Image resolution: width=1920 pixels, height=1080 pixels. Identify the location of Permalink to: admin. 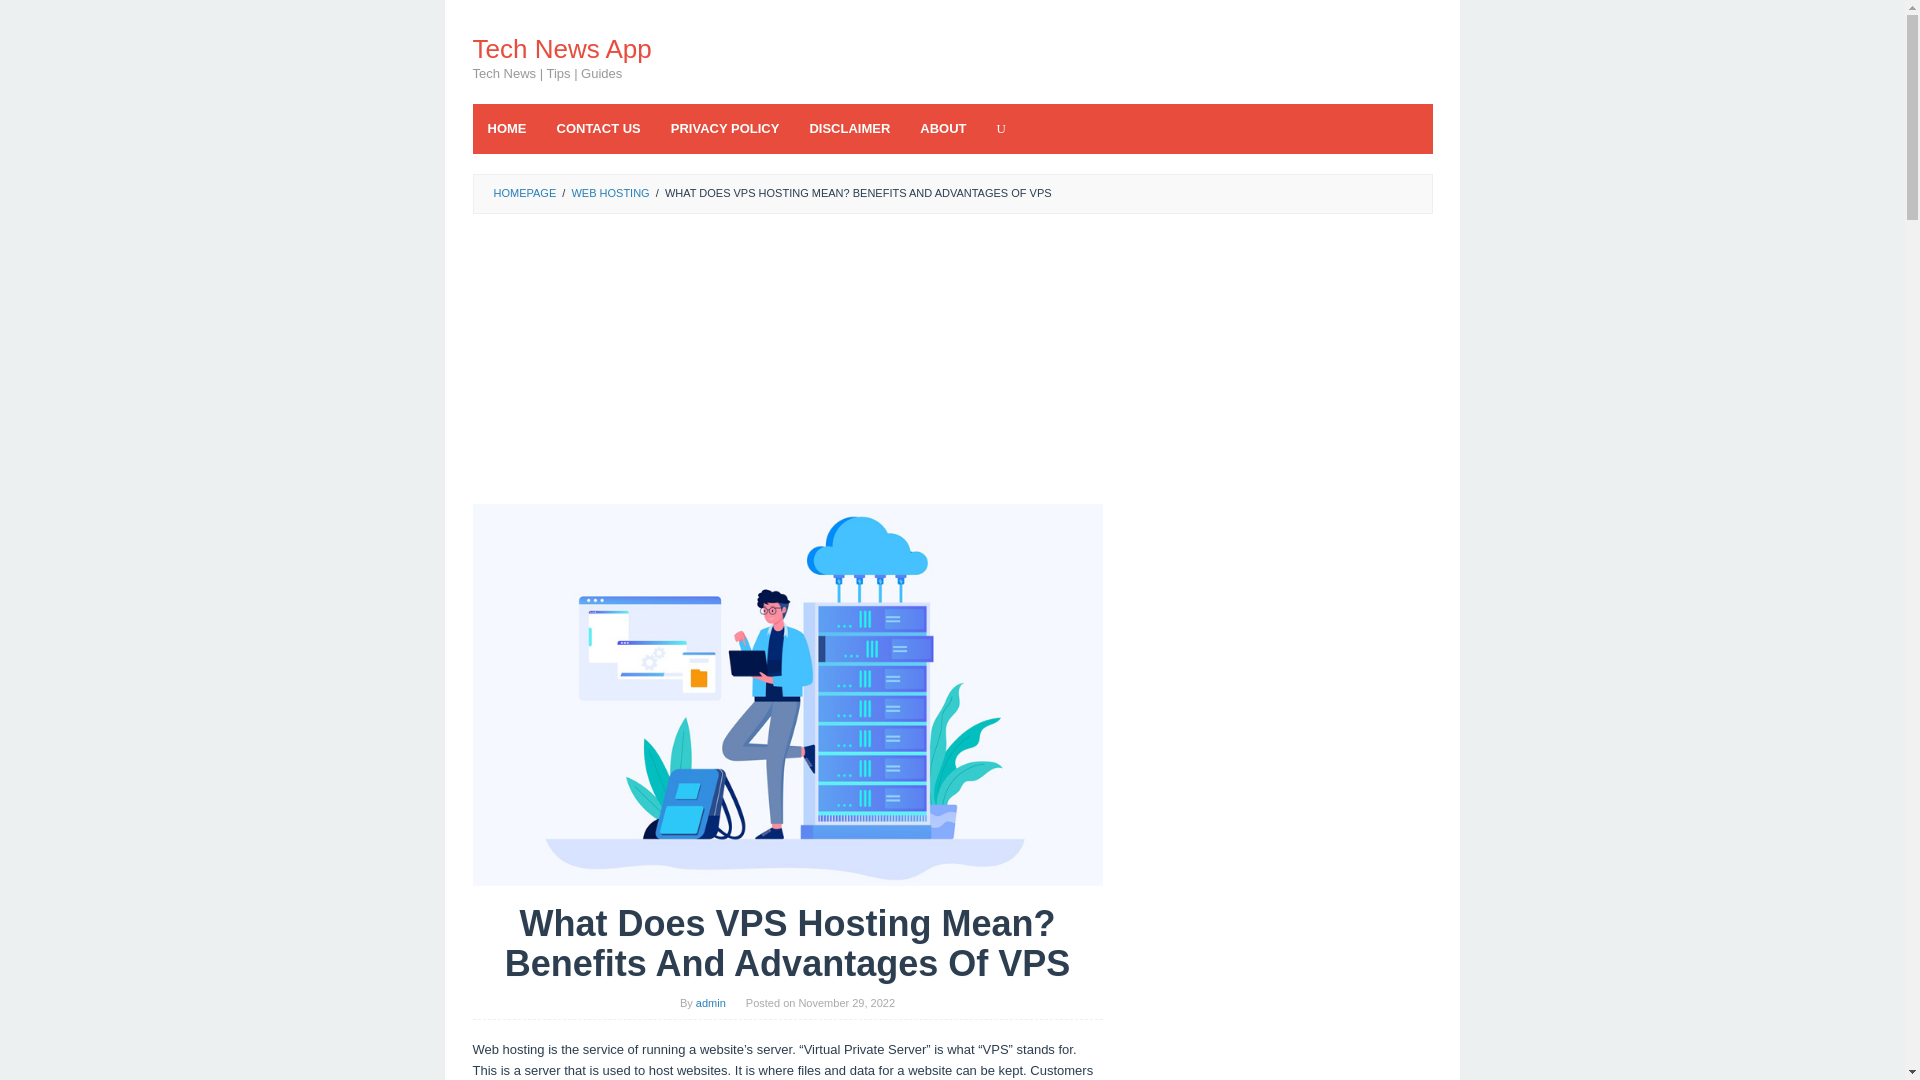
(710, 1002).